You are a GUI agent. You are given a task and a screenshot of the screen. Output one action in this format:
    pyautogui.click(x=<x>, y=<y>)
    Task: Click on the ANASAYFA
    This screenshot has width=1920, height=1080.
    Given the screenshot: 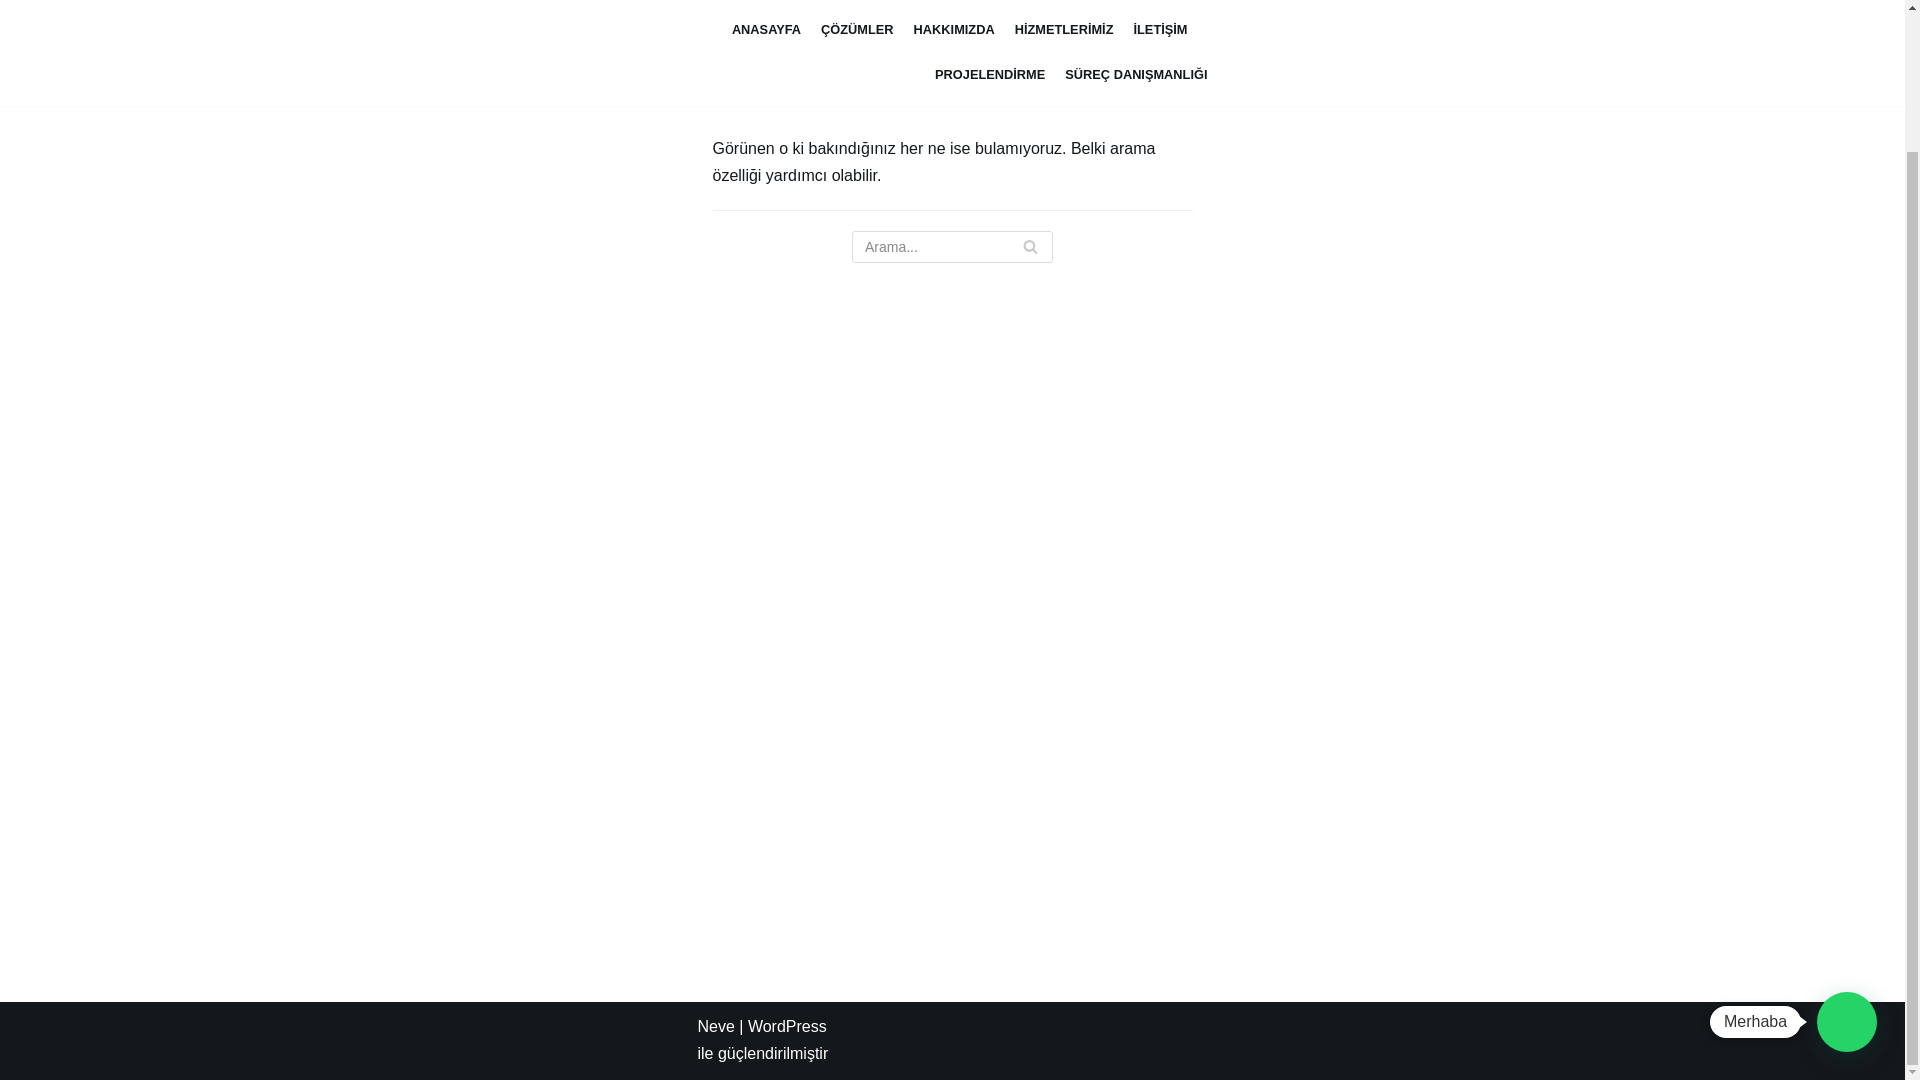 What is the action you would take?
    pyautogui.click(x=766, y=30)
    